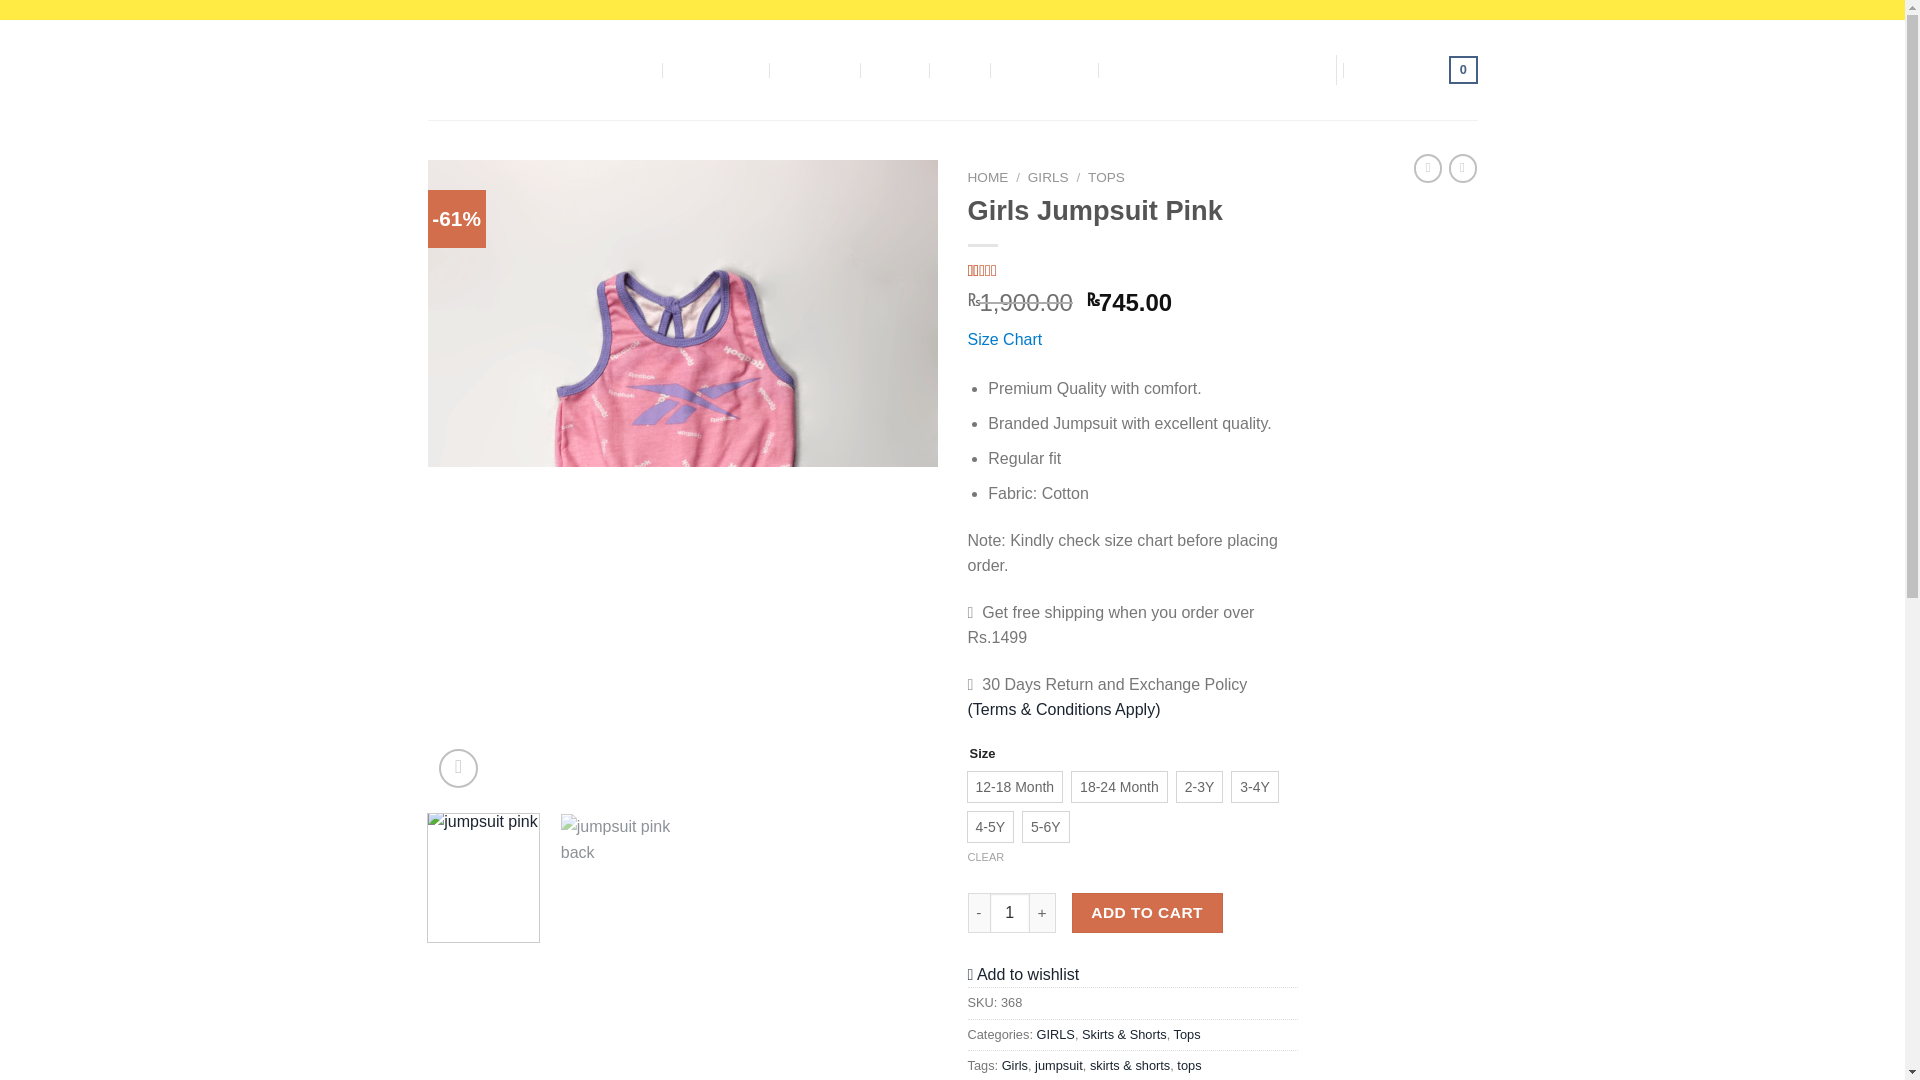 Image resolution: width=1920 pixels, height=1080 pixels. What do you see at coordinates (896, 68) in the screenshot?
I see `SHOP` at bounding box center [896, 68].